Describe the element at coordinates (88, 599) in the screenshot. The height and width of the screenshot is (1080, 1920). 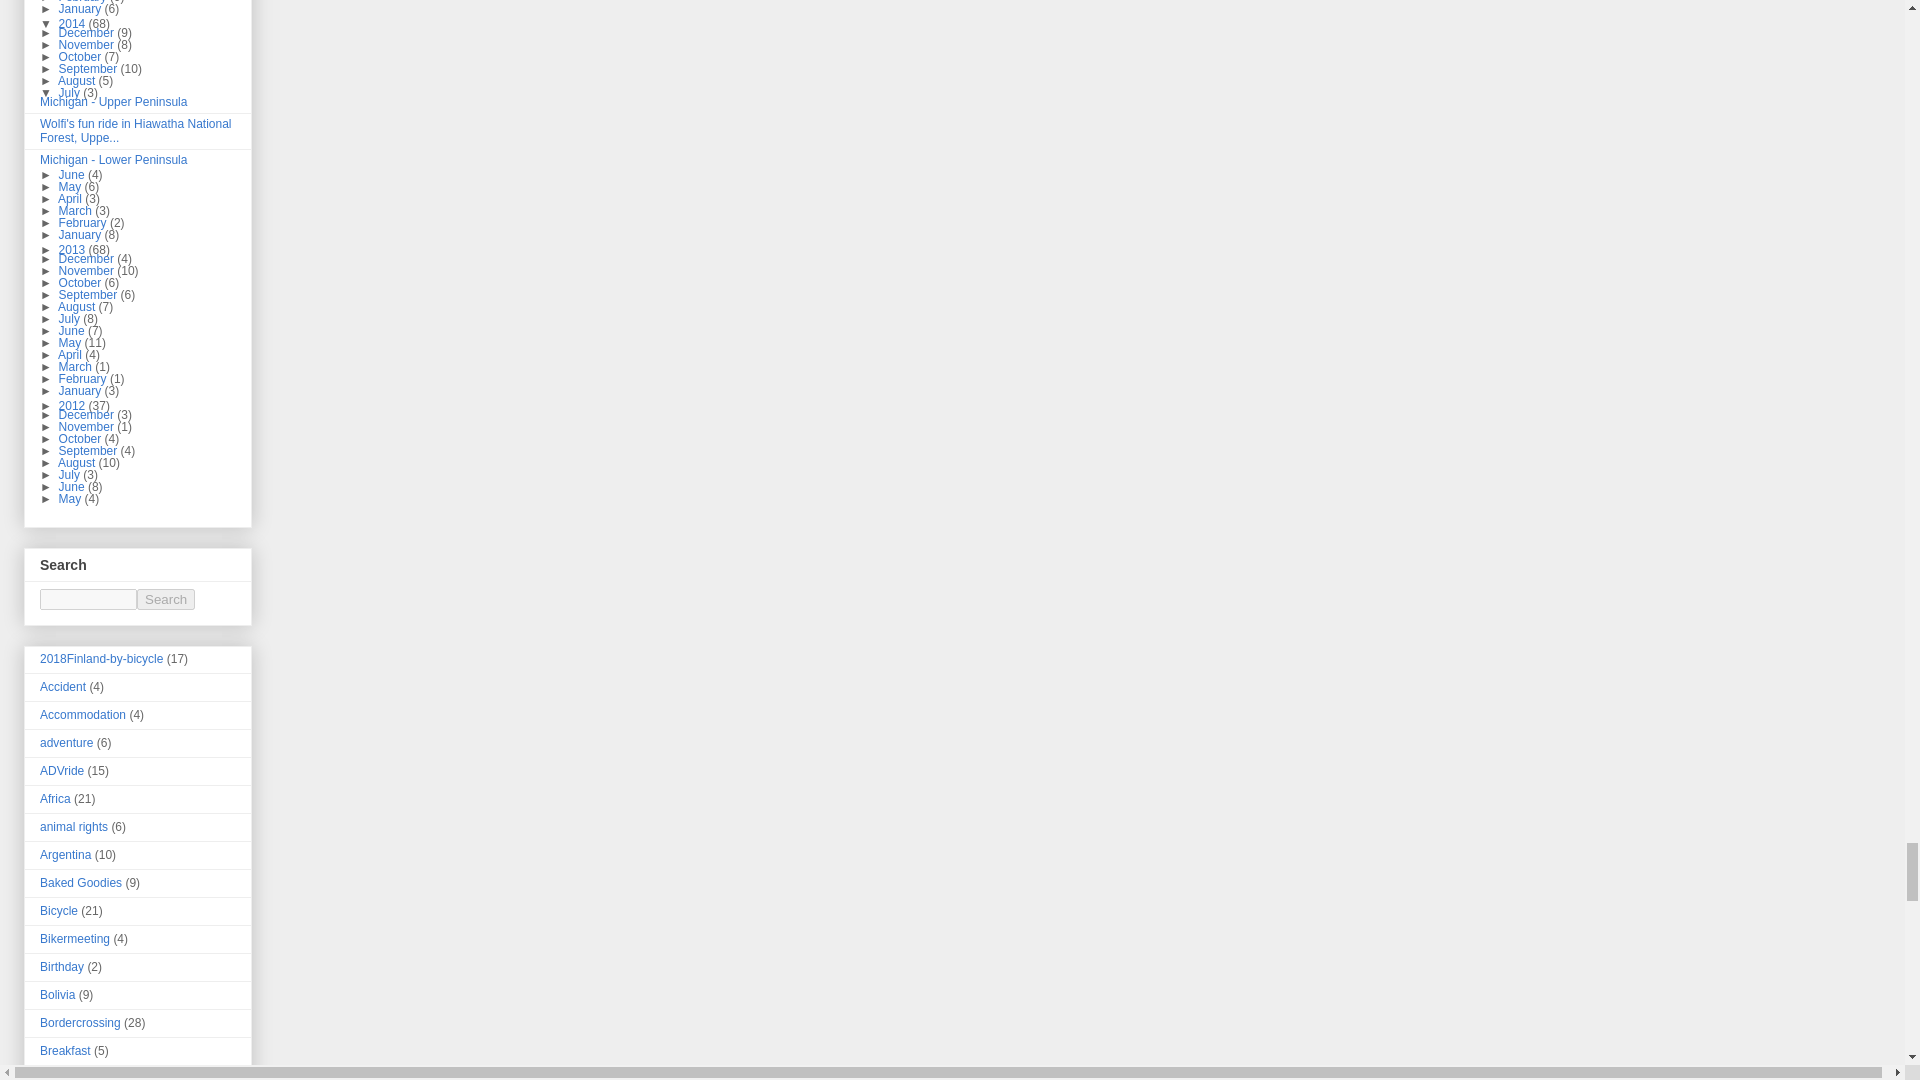
I see `search` at that location.